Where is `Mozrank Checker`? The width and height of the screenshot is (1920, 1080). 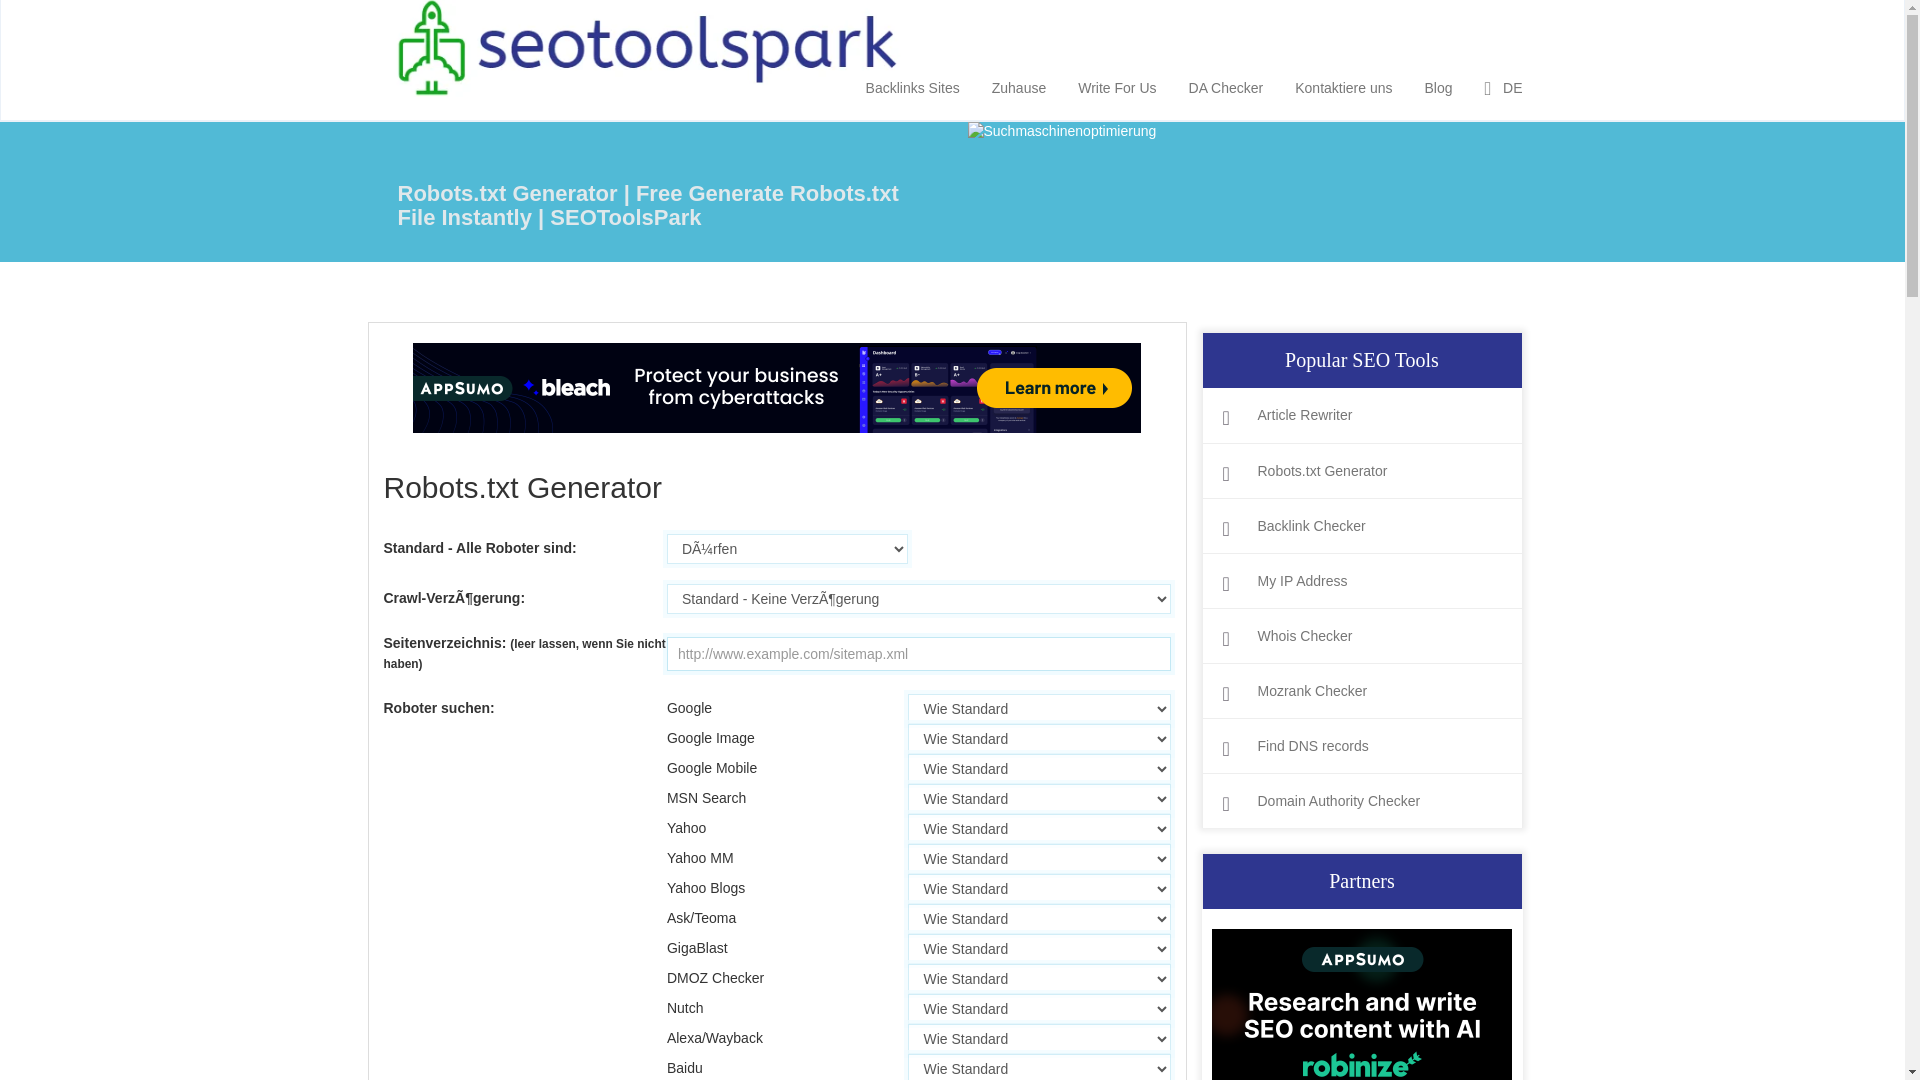
Mozrank Checker is located at coordinates (1361, 690).